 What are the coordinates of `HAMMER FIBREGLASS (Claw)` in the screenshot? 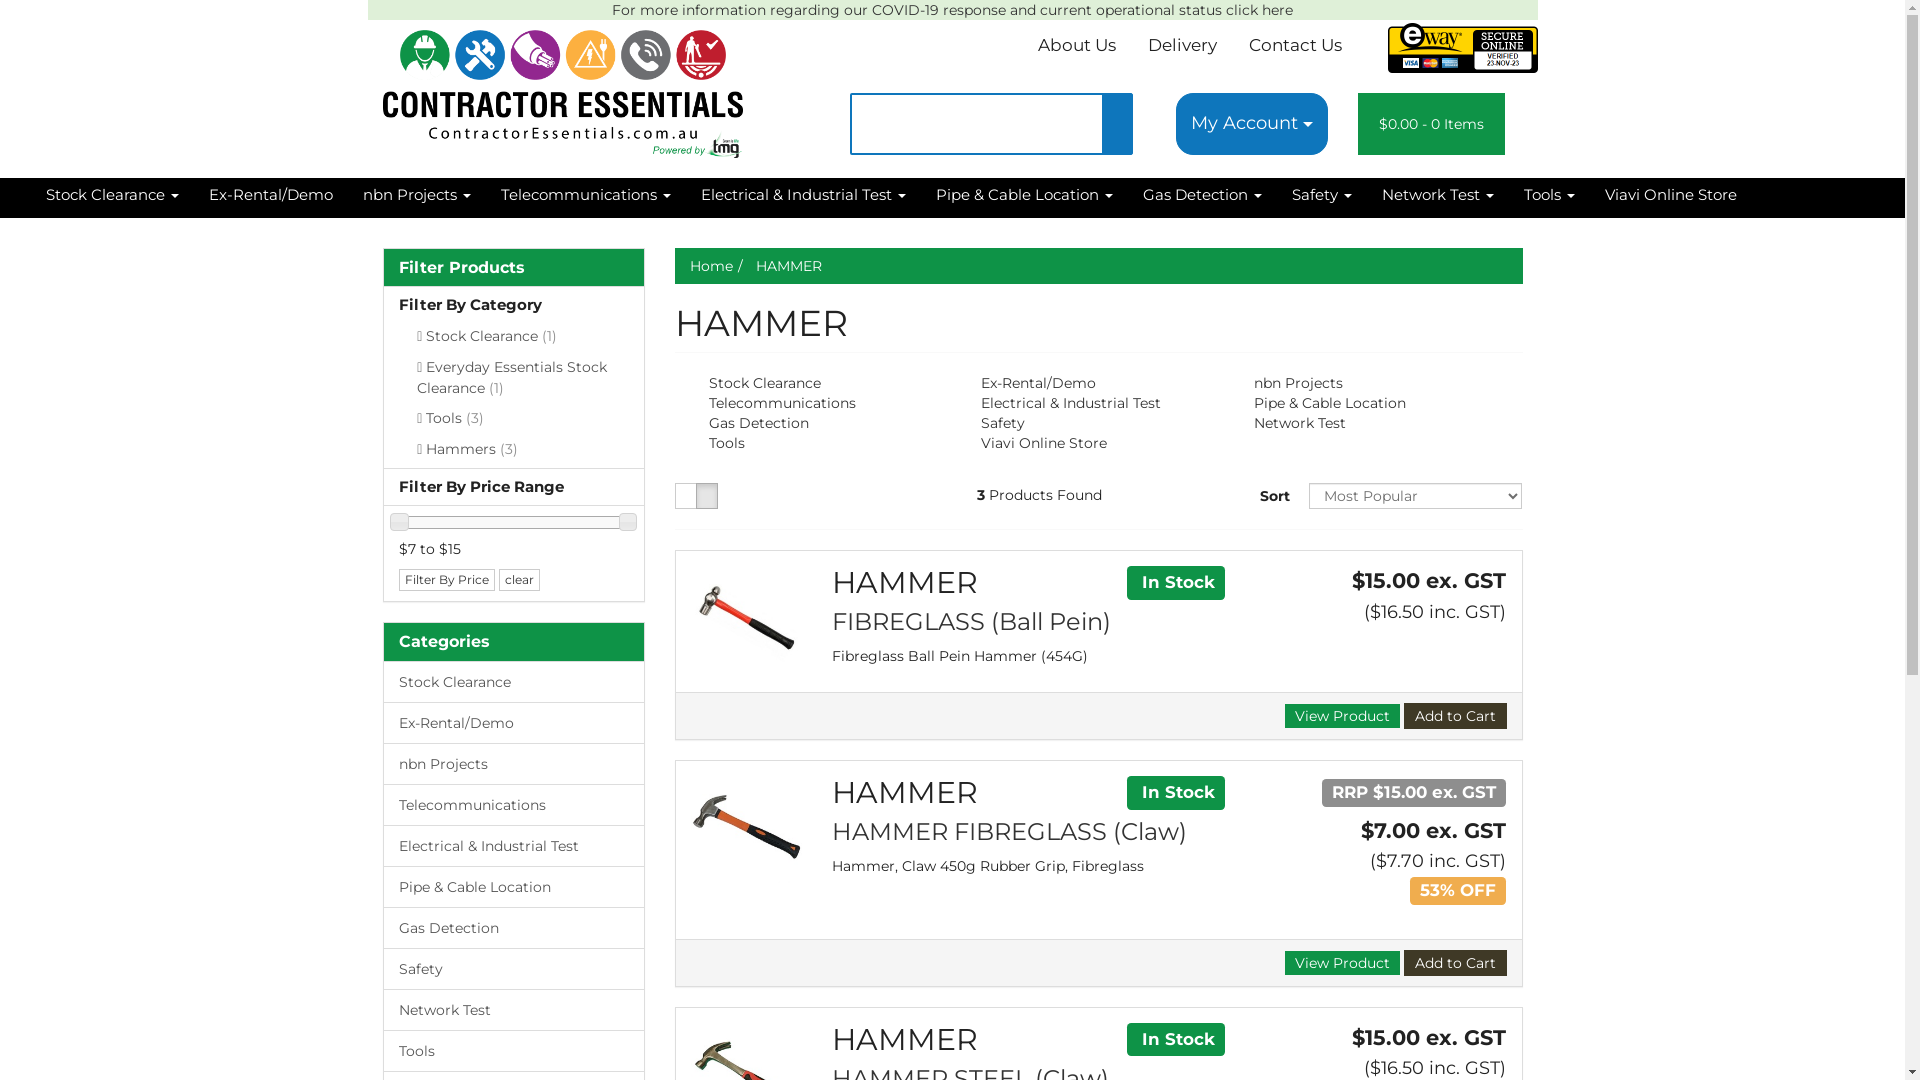 It's located at (1010, 832).